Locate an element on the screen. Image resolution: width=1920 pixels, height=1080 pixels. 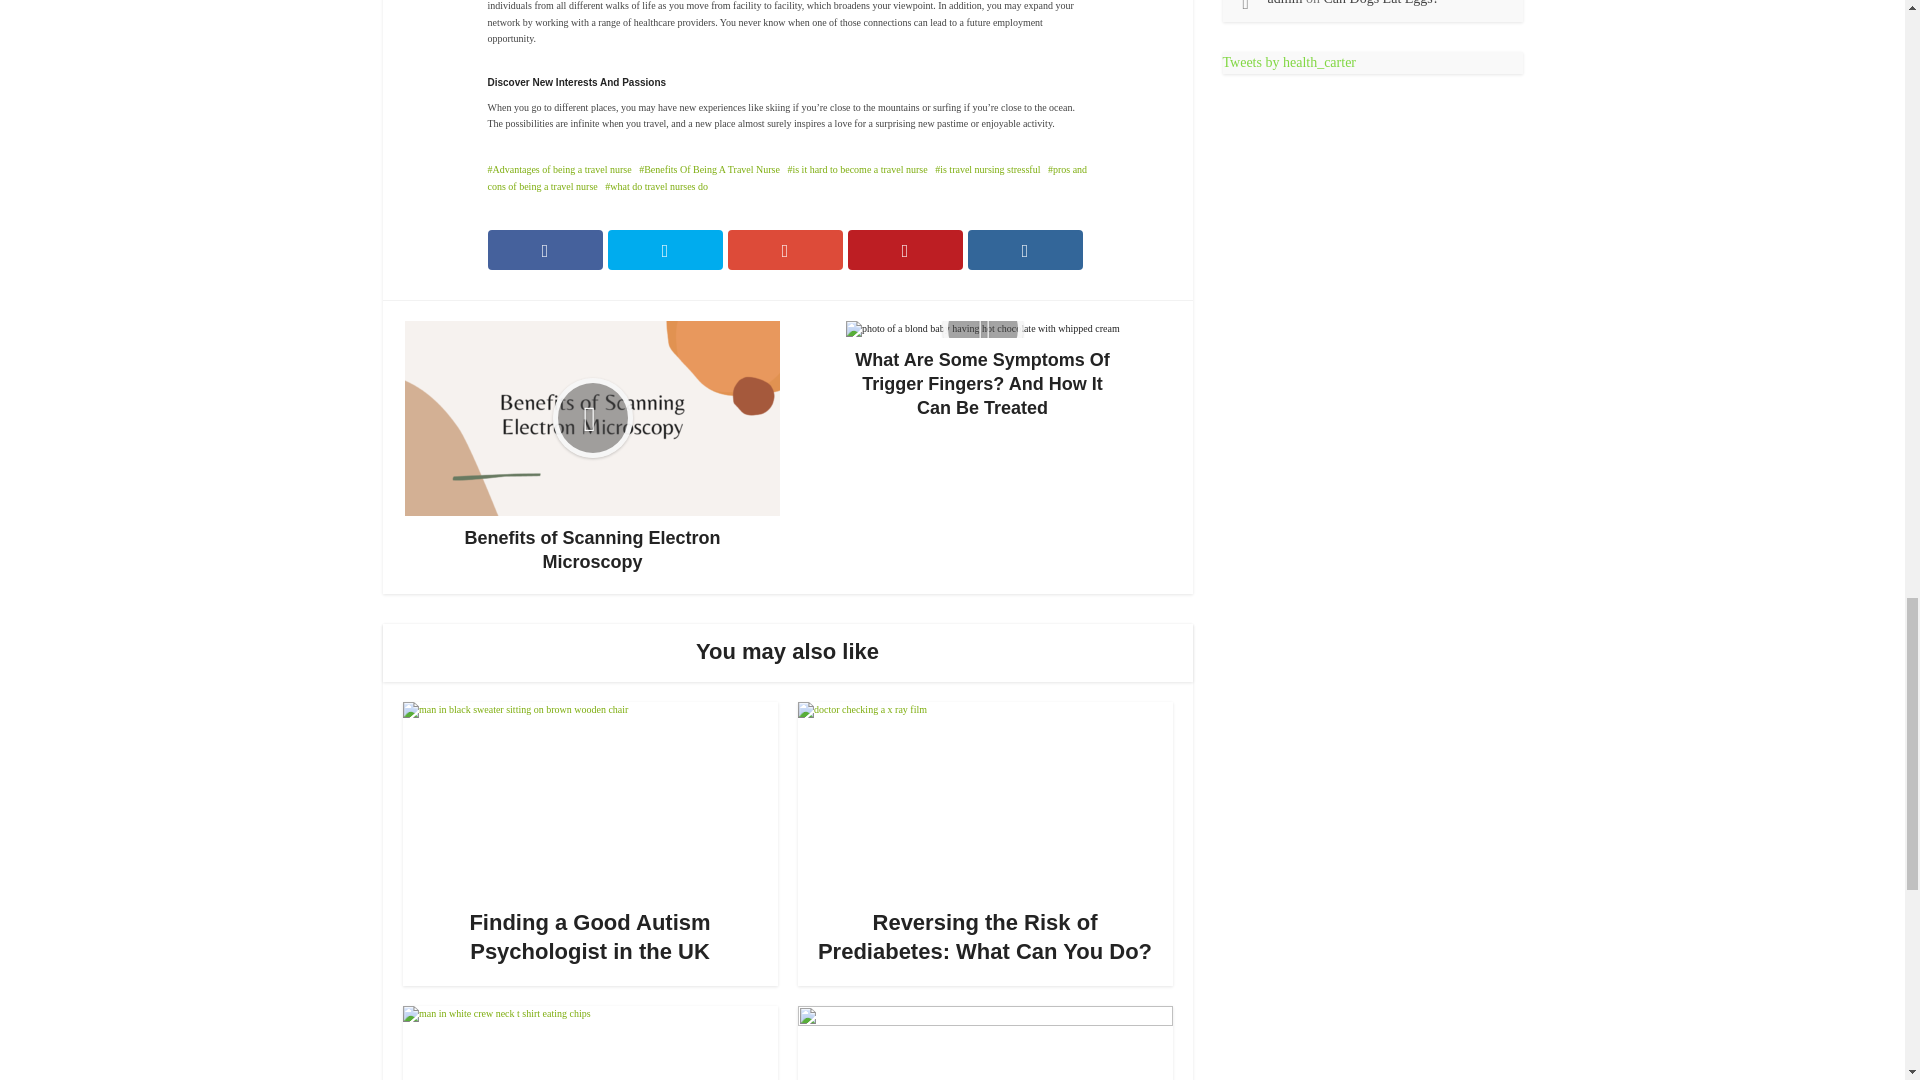
Advantages of being a travel nurse is located at coordinates (559, 169).